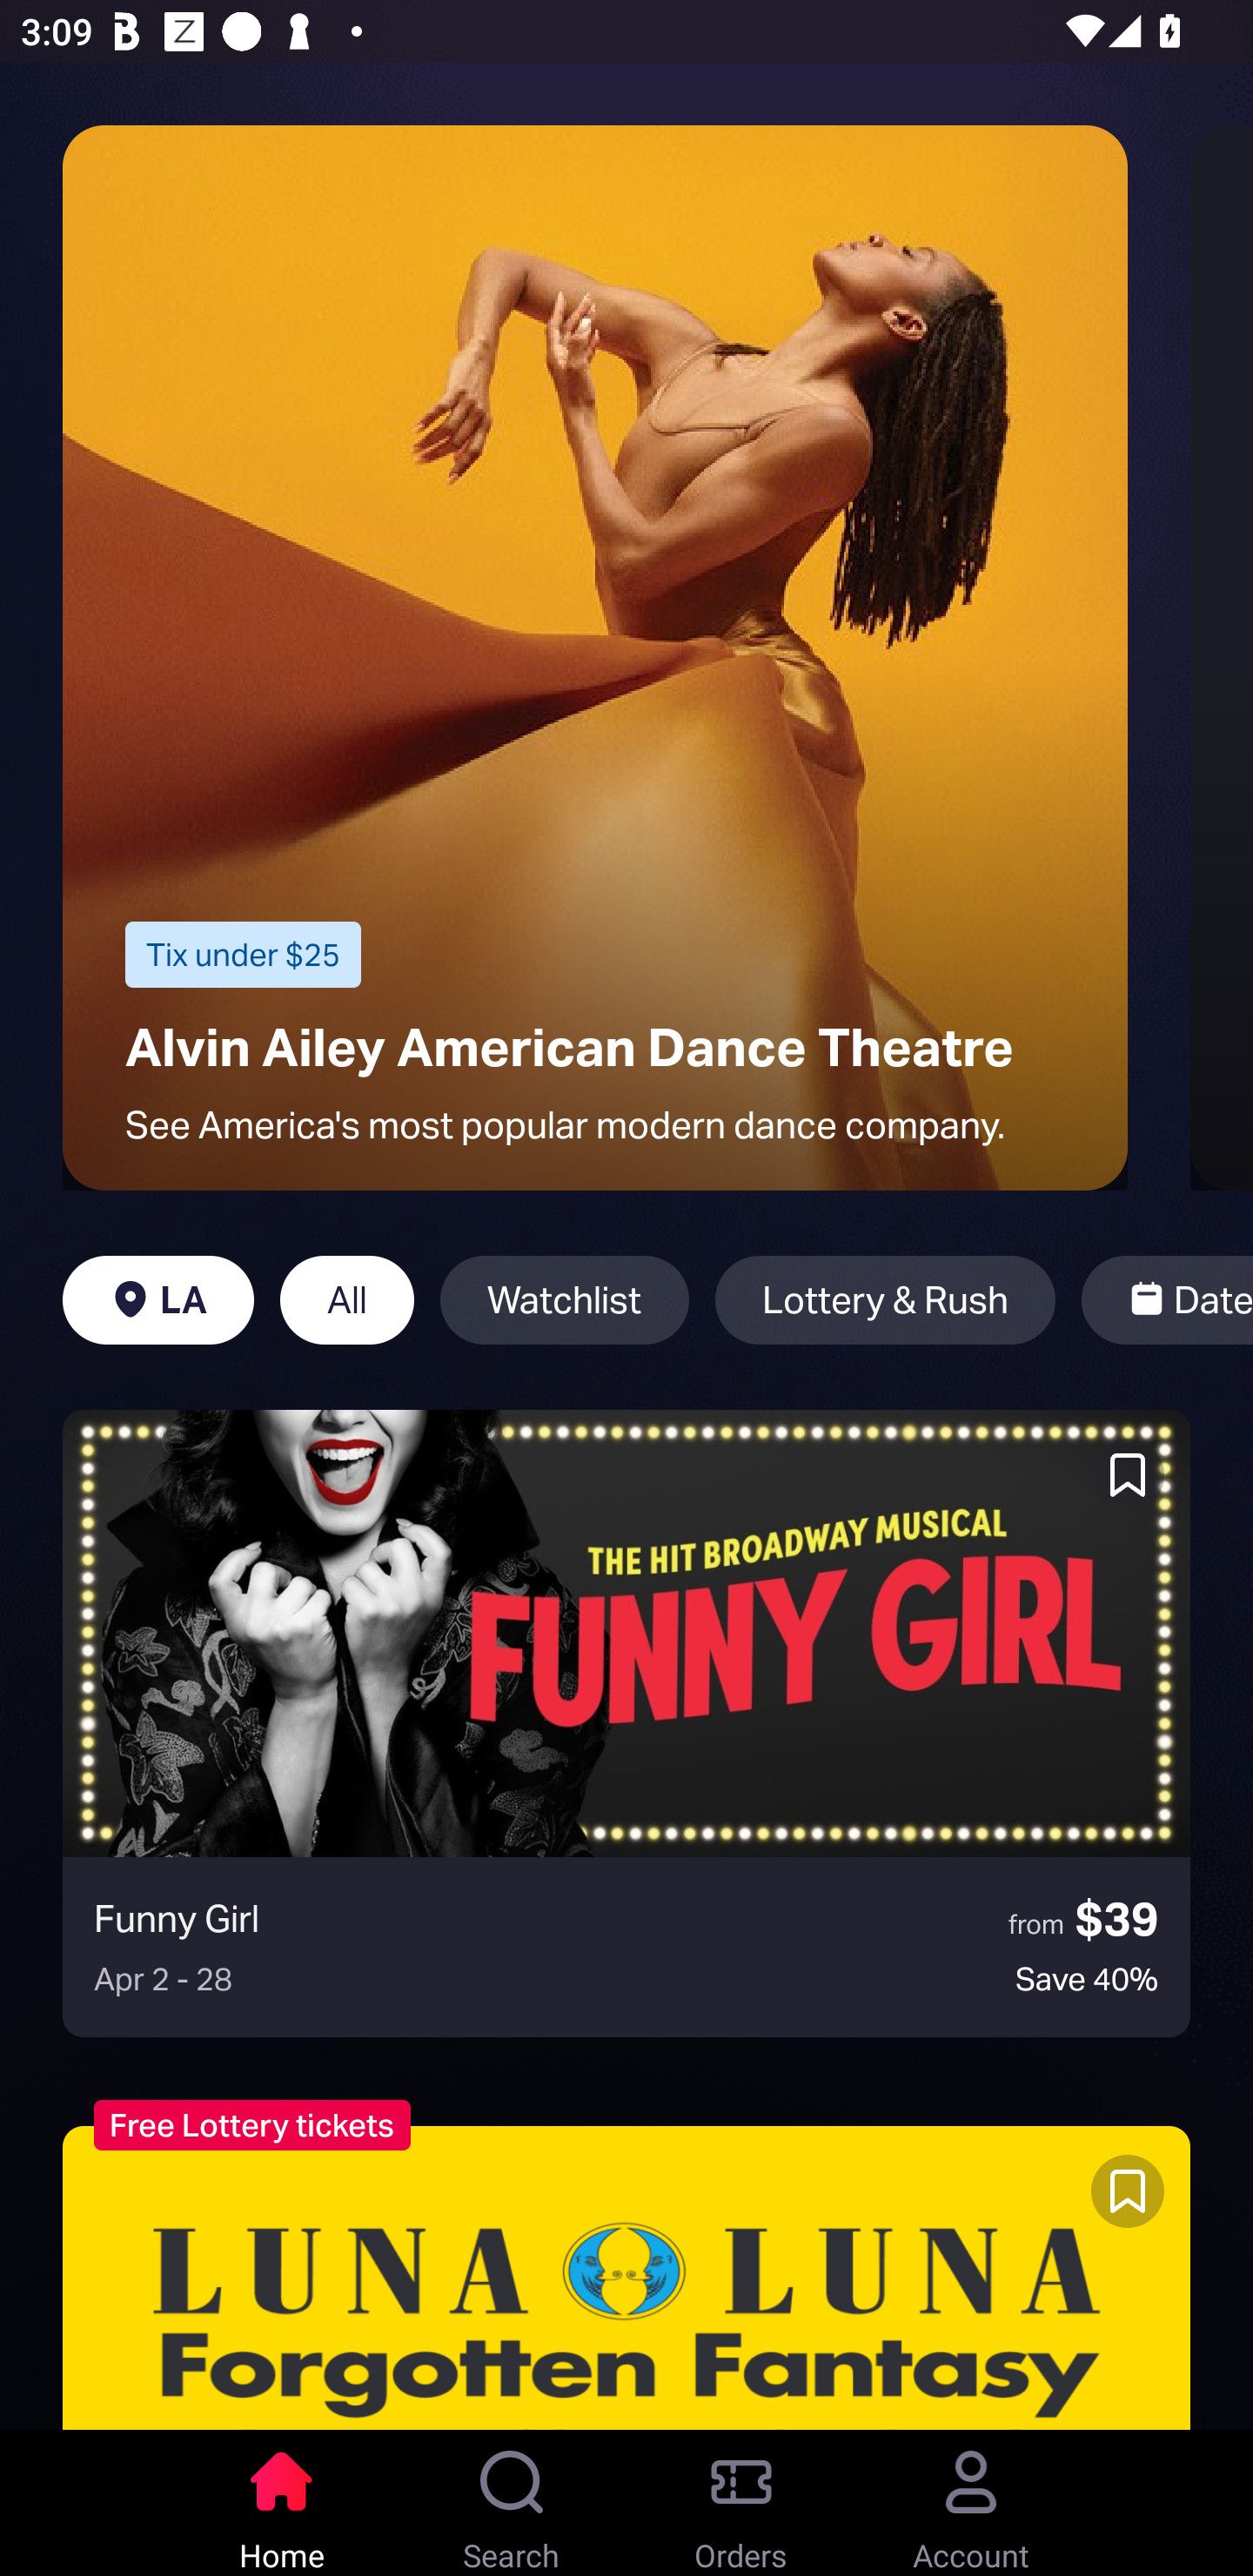 The width and height of the screenshot is (1253, 2576). I want to click on Orders, so click(741, 2503).